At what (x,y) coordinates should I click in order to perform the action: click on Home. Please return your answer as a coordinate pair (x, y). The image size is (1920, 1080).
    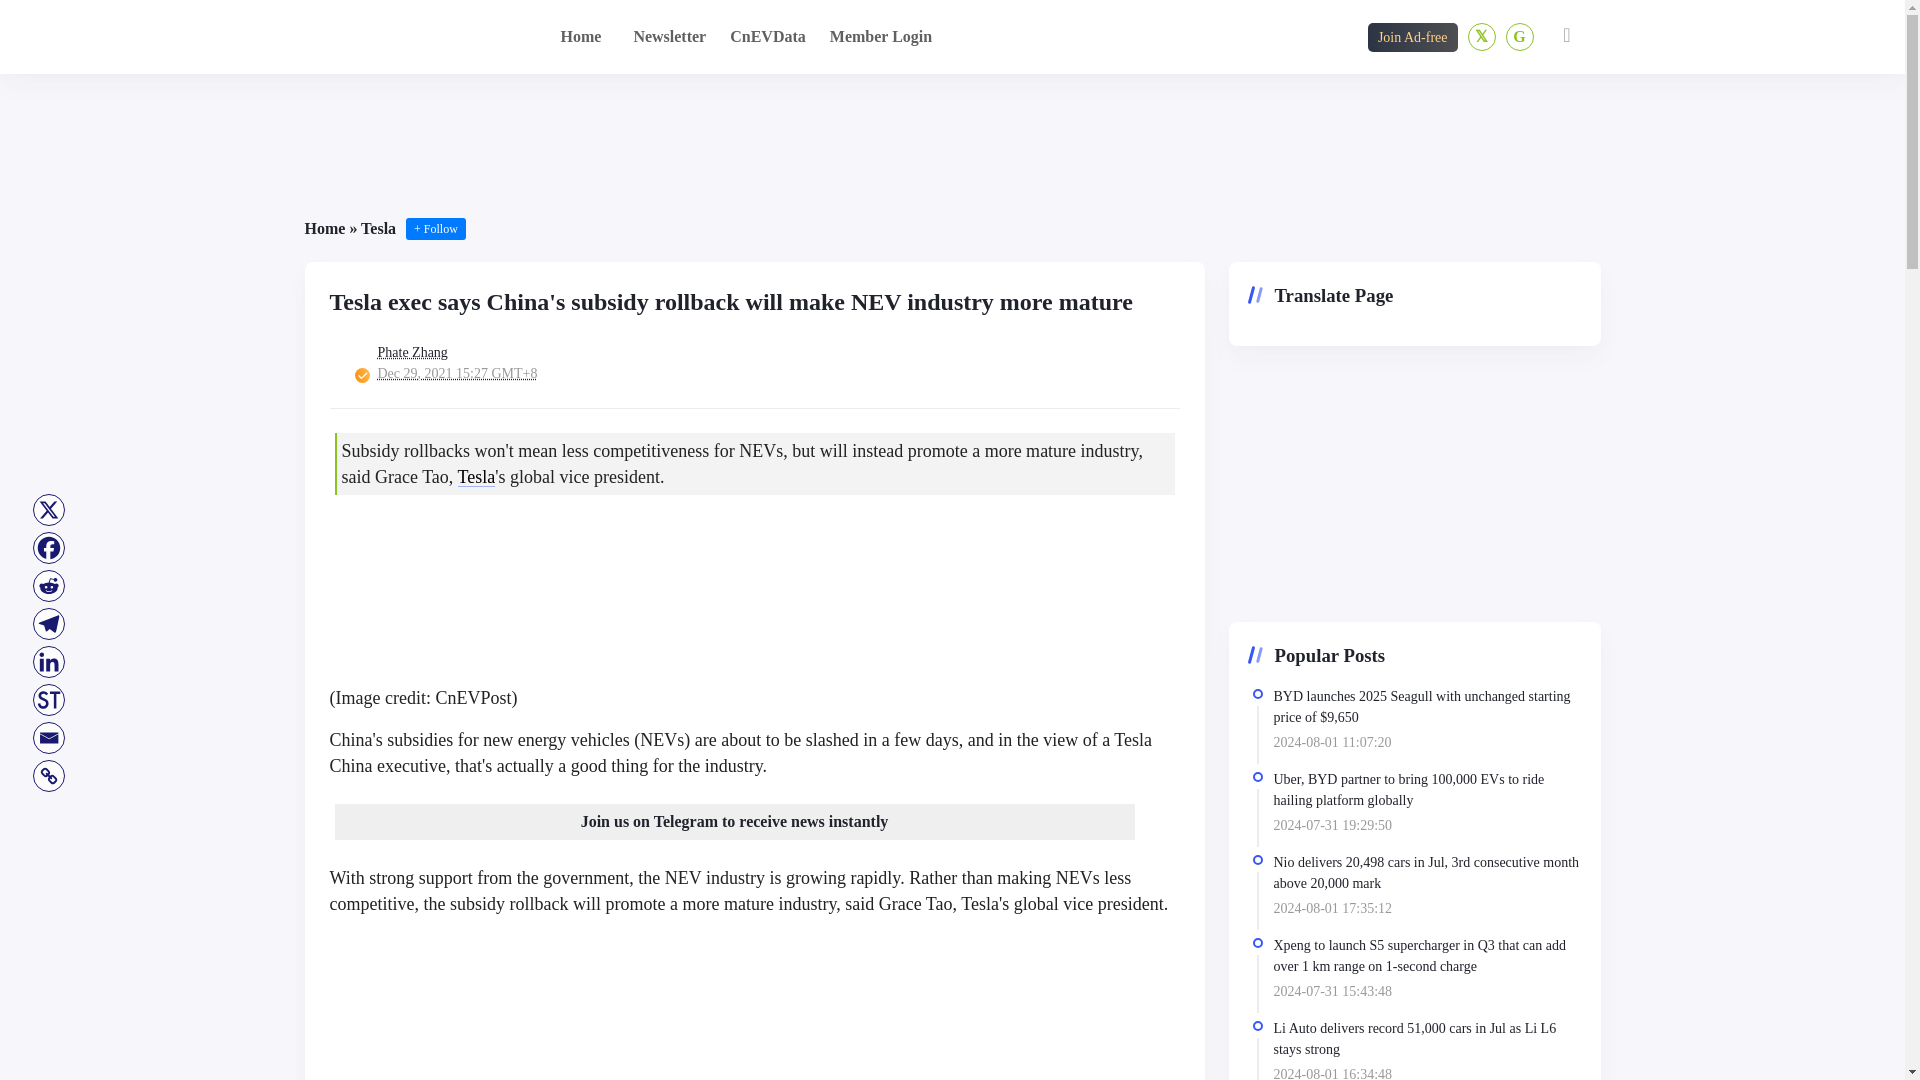
    Looking at the image, I should click on (324, 228).